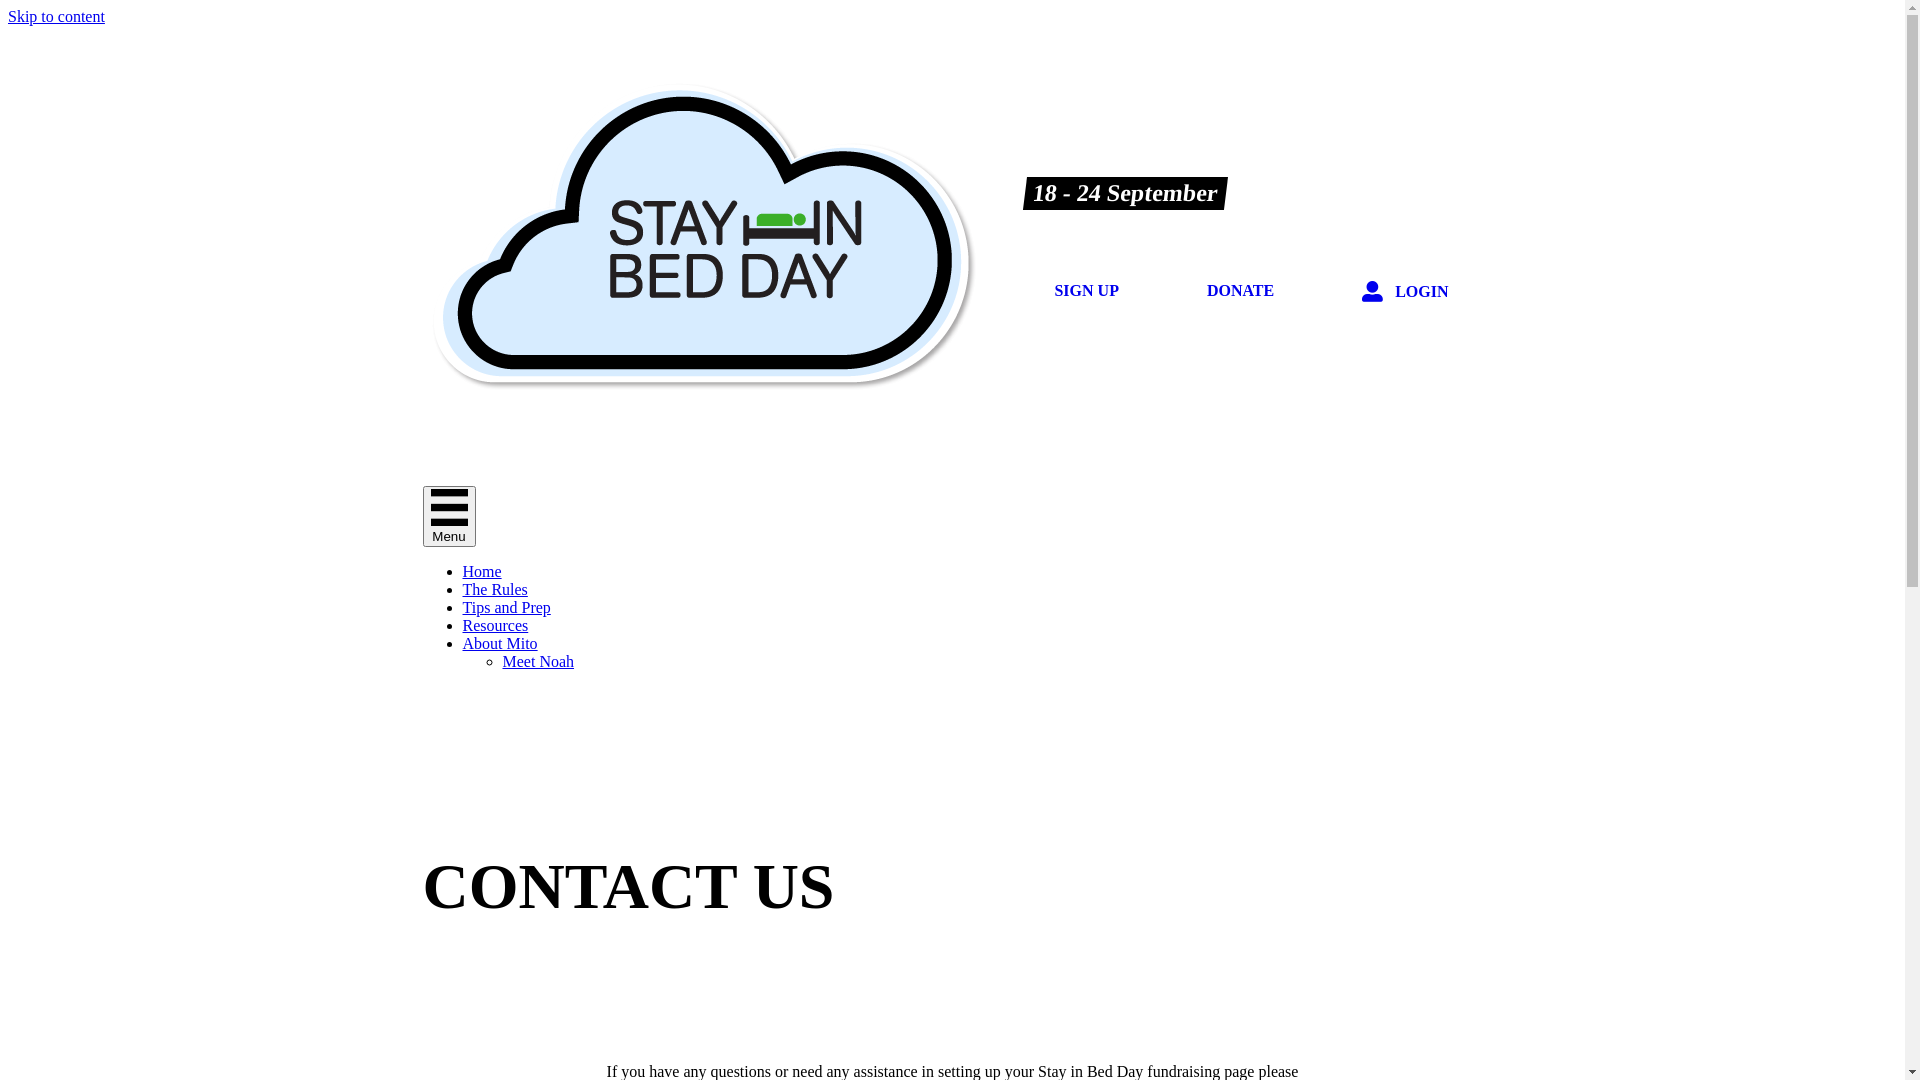  What do you see at coordinates (538, 662) in the screenshot?
I see `Meet Noah` at bounding box center [538, 662].